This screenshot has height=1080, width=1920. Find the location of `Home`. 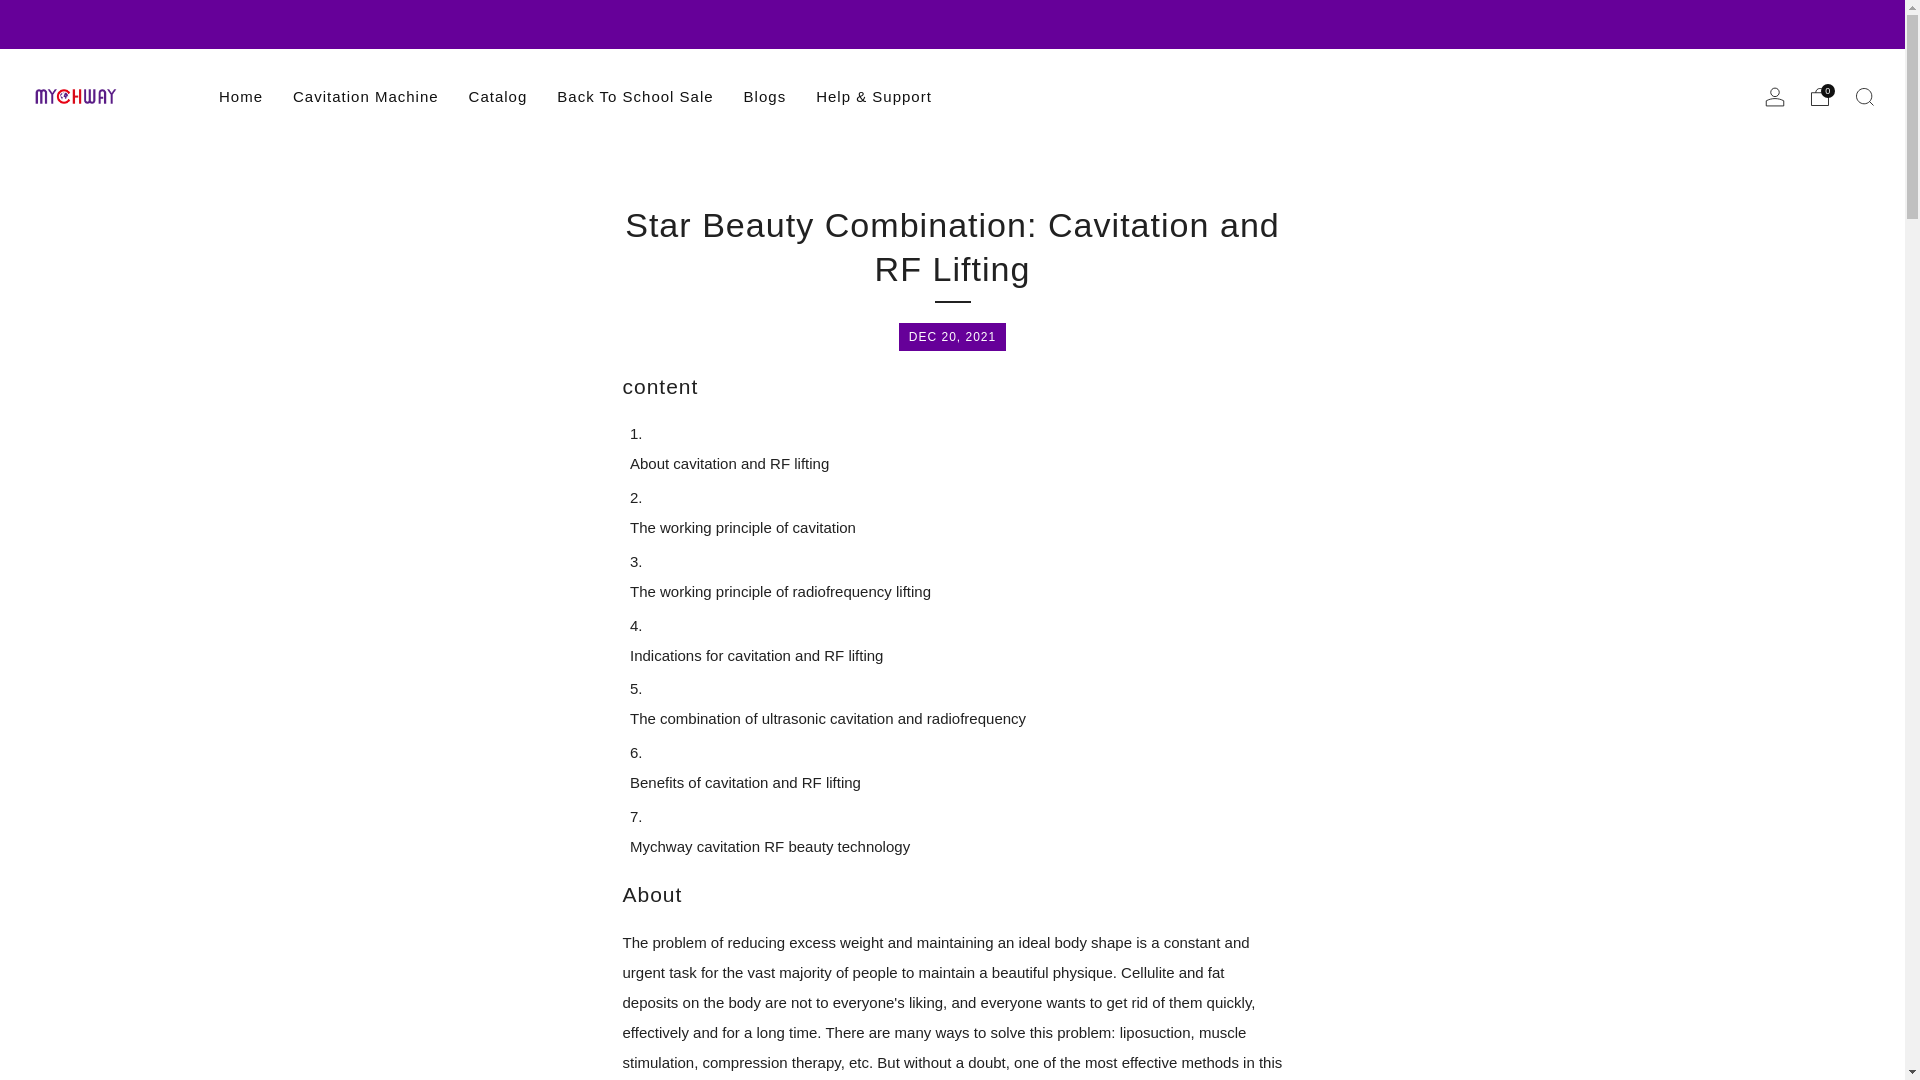

Home is located at coordinates (240, 96).